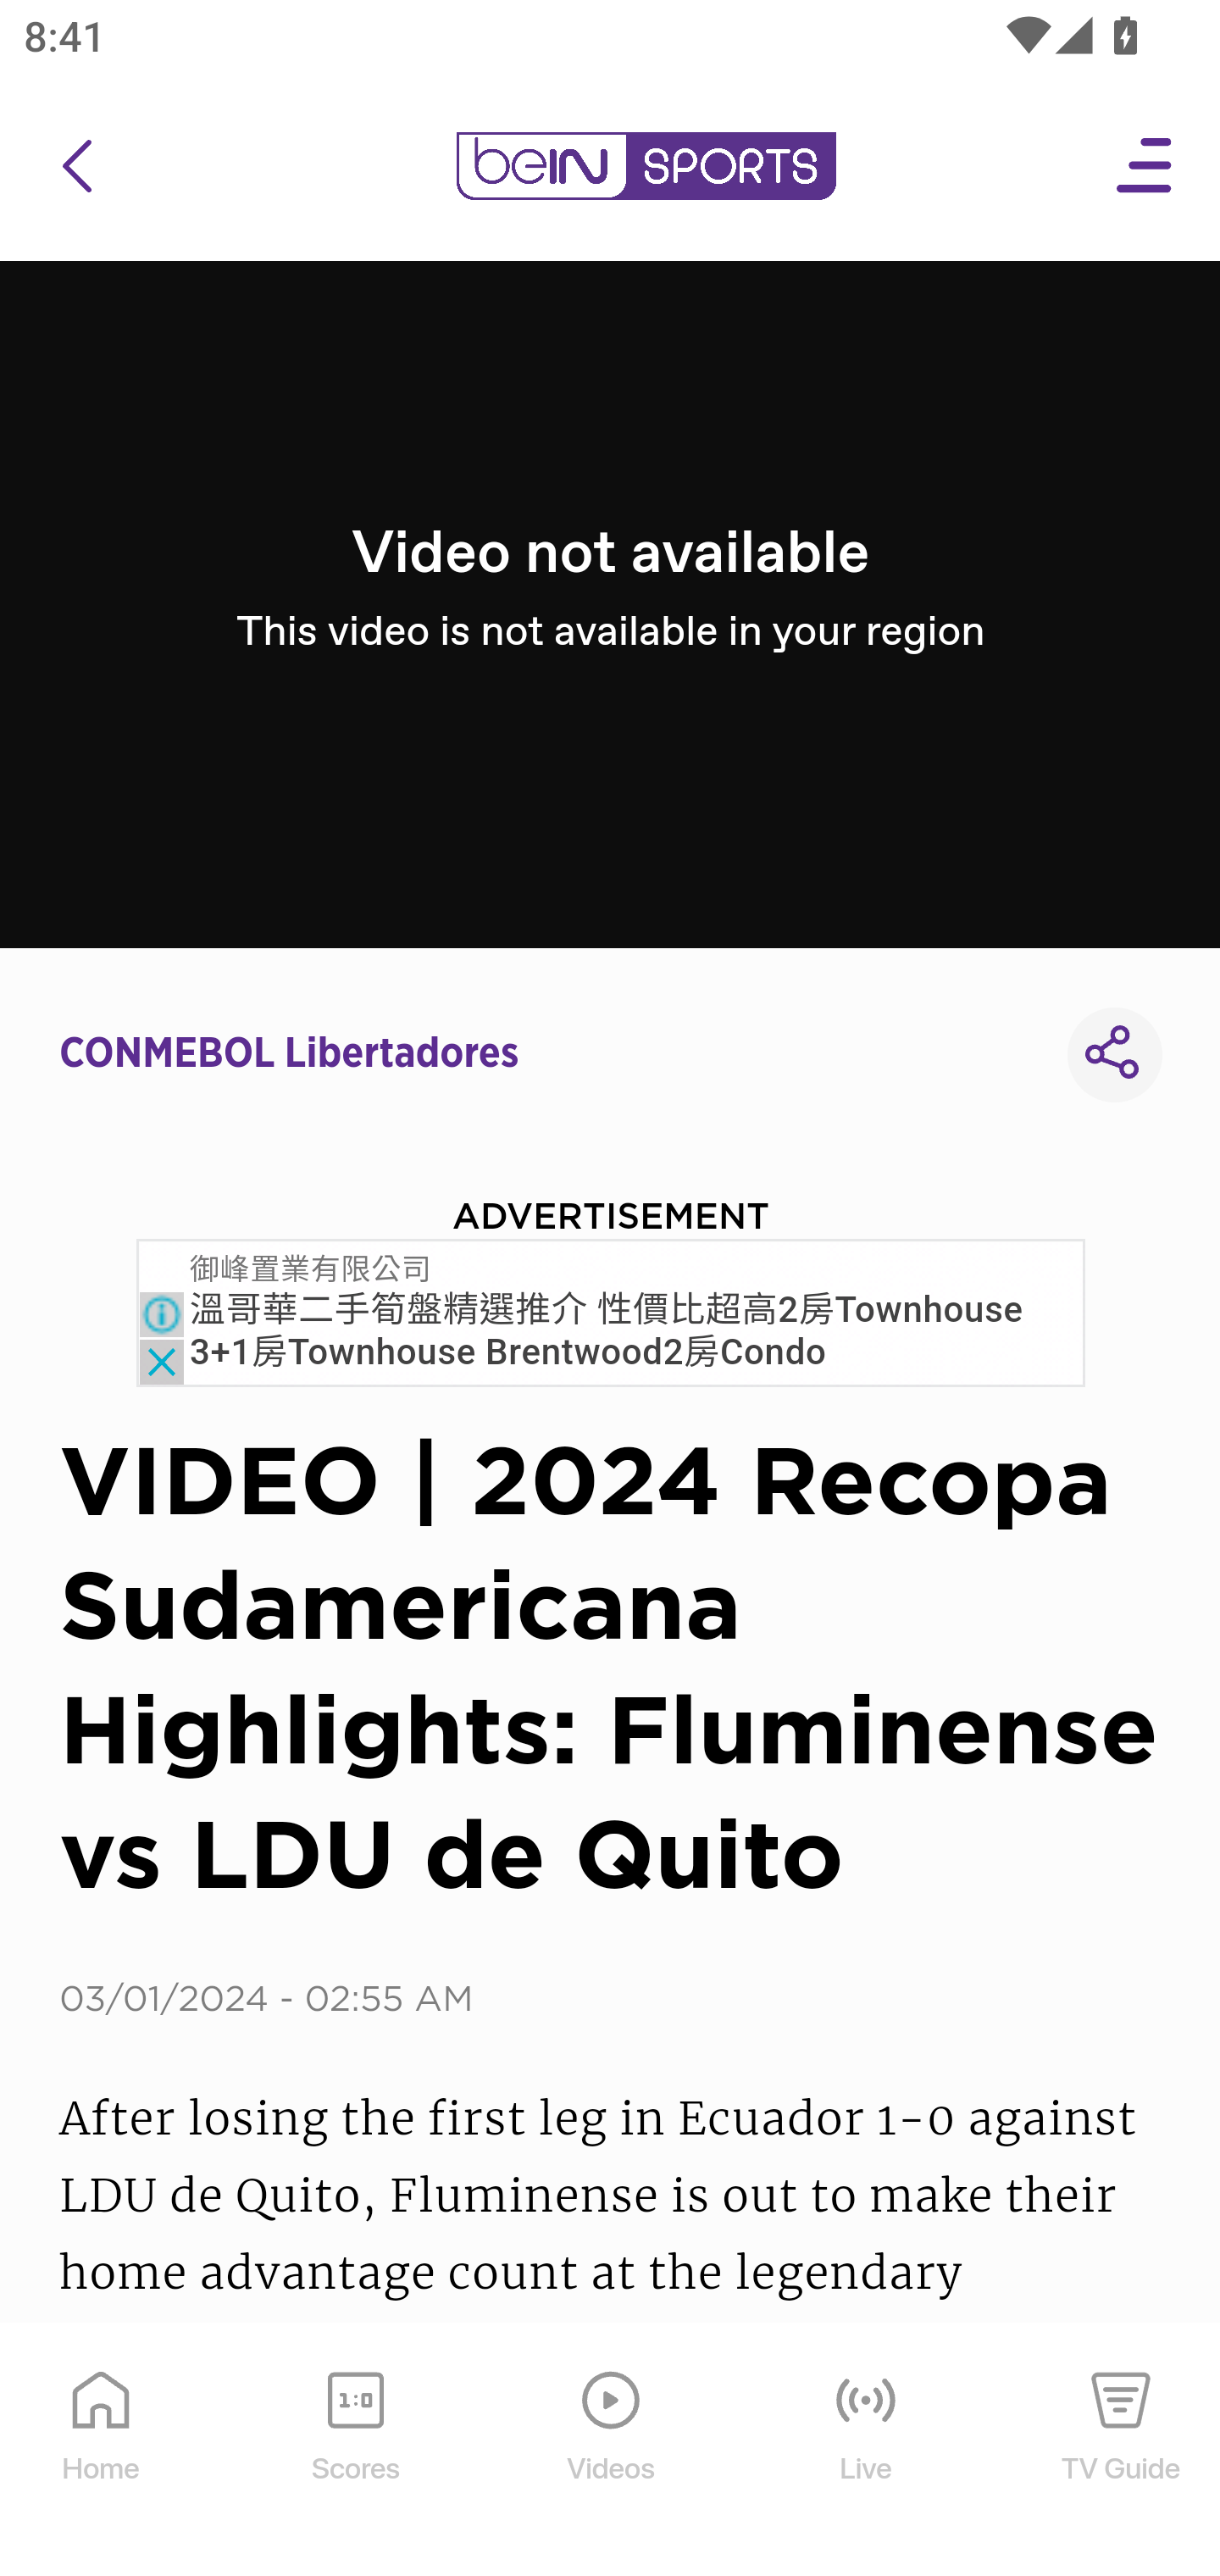 The image size is (1220, 2576). What do you see at coordinates (1122, 2451) in the screenshot?
I see `TV Guide TV Guide Icon TV Guide` at bounding box center [1122, 2451].